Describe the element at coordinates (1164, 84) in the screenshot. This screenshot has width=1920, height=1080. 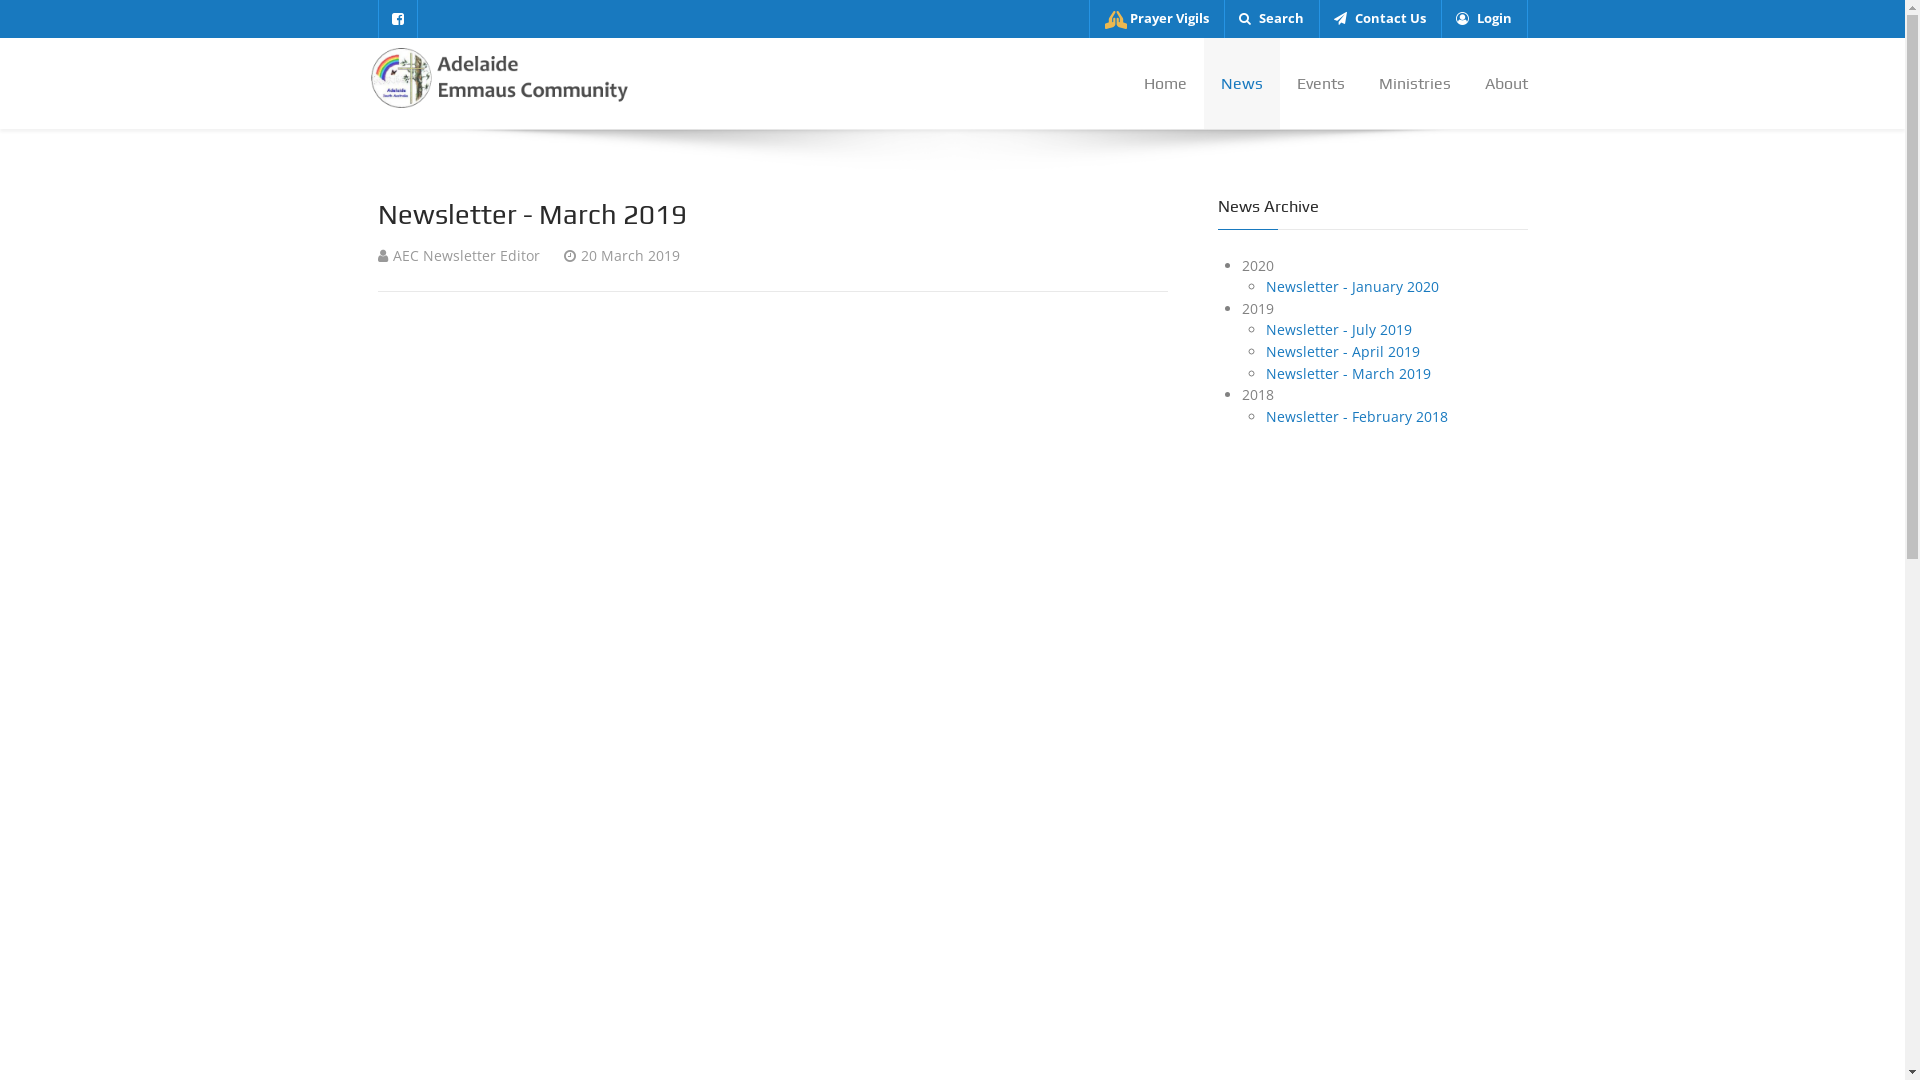
I see `Home` at that location.